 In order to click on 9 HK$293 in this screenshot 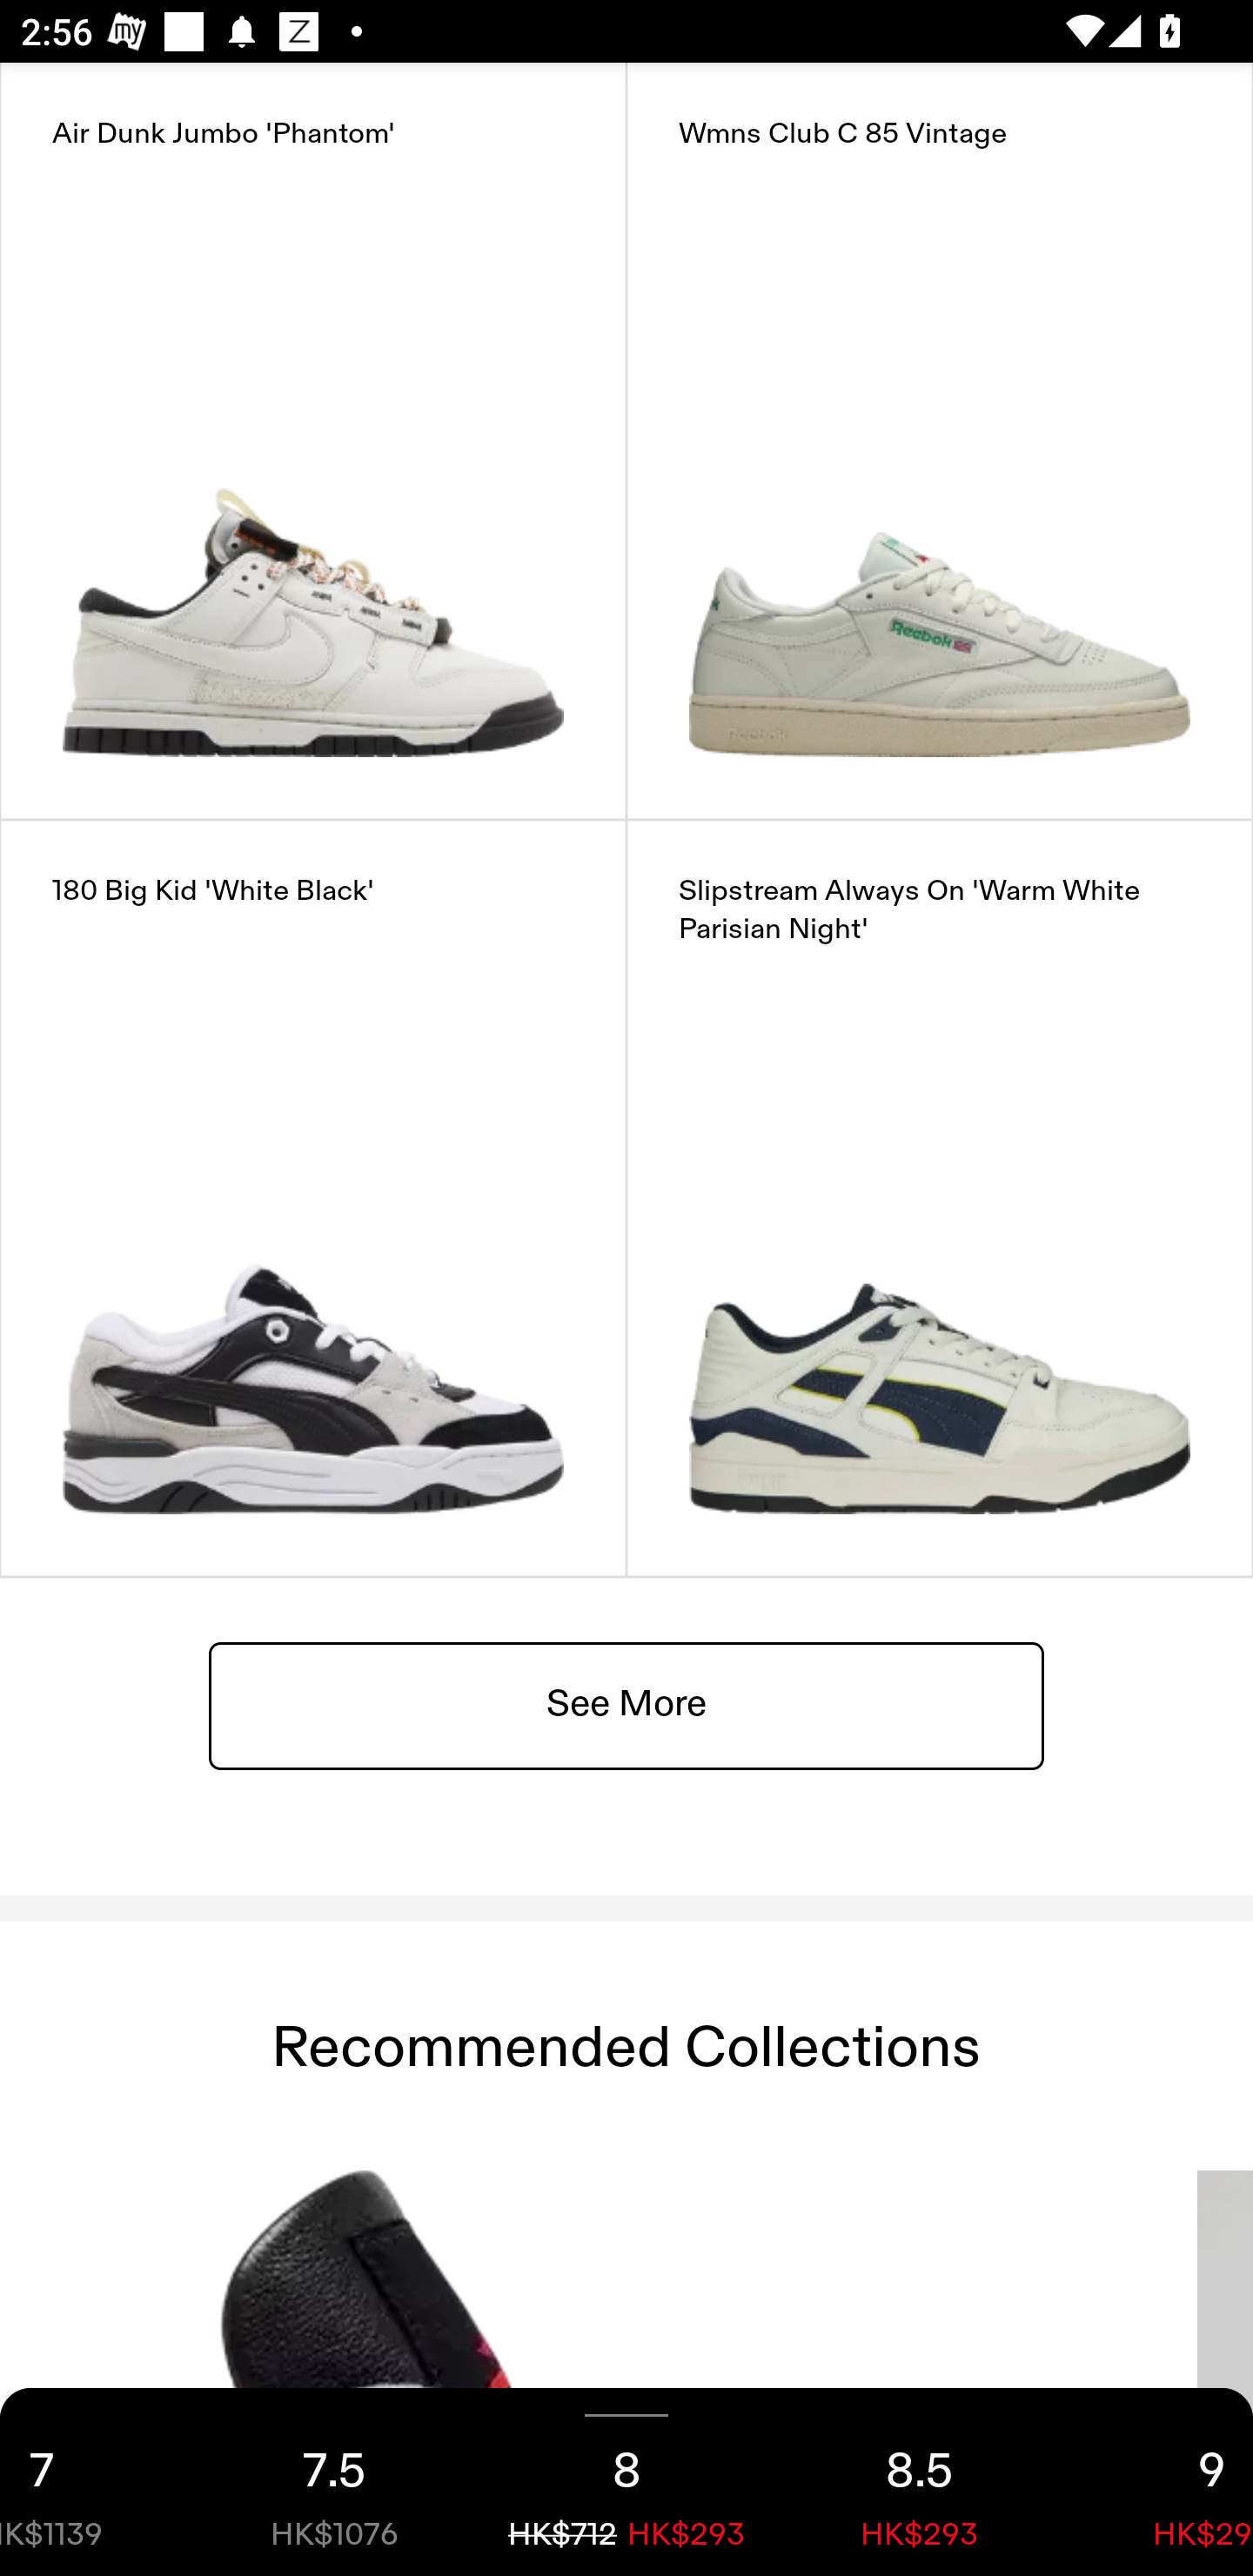, I will do `click(1159, 2482)`.